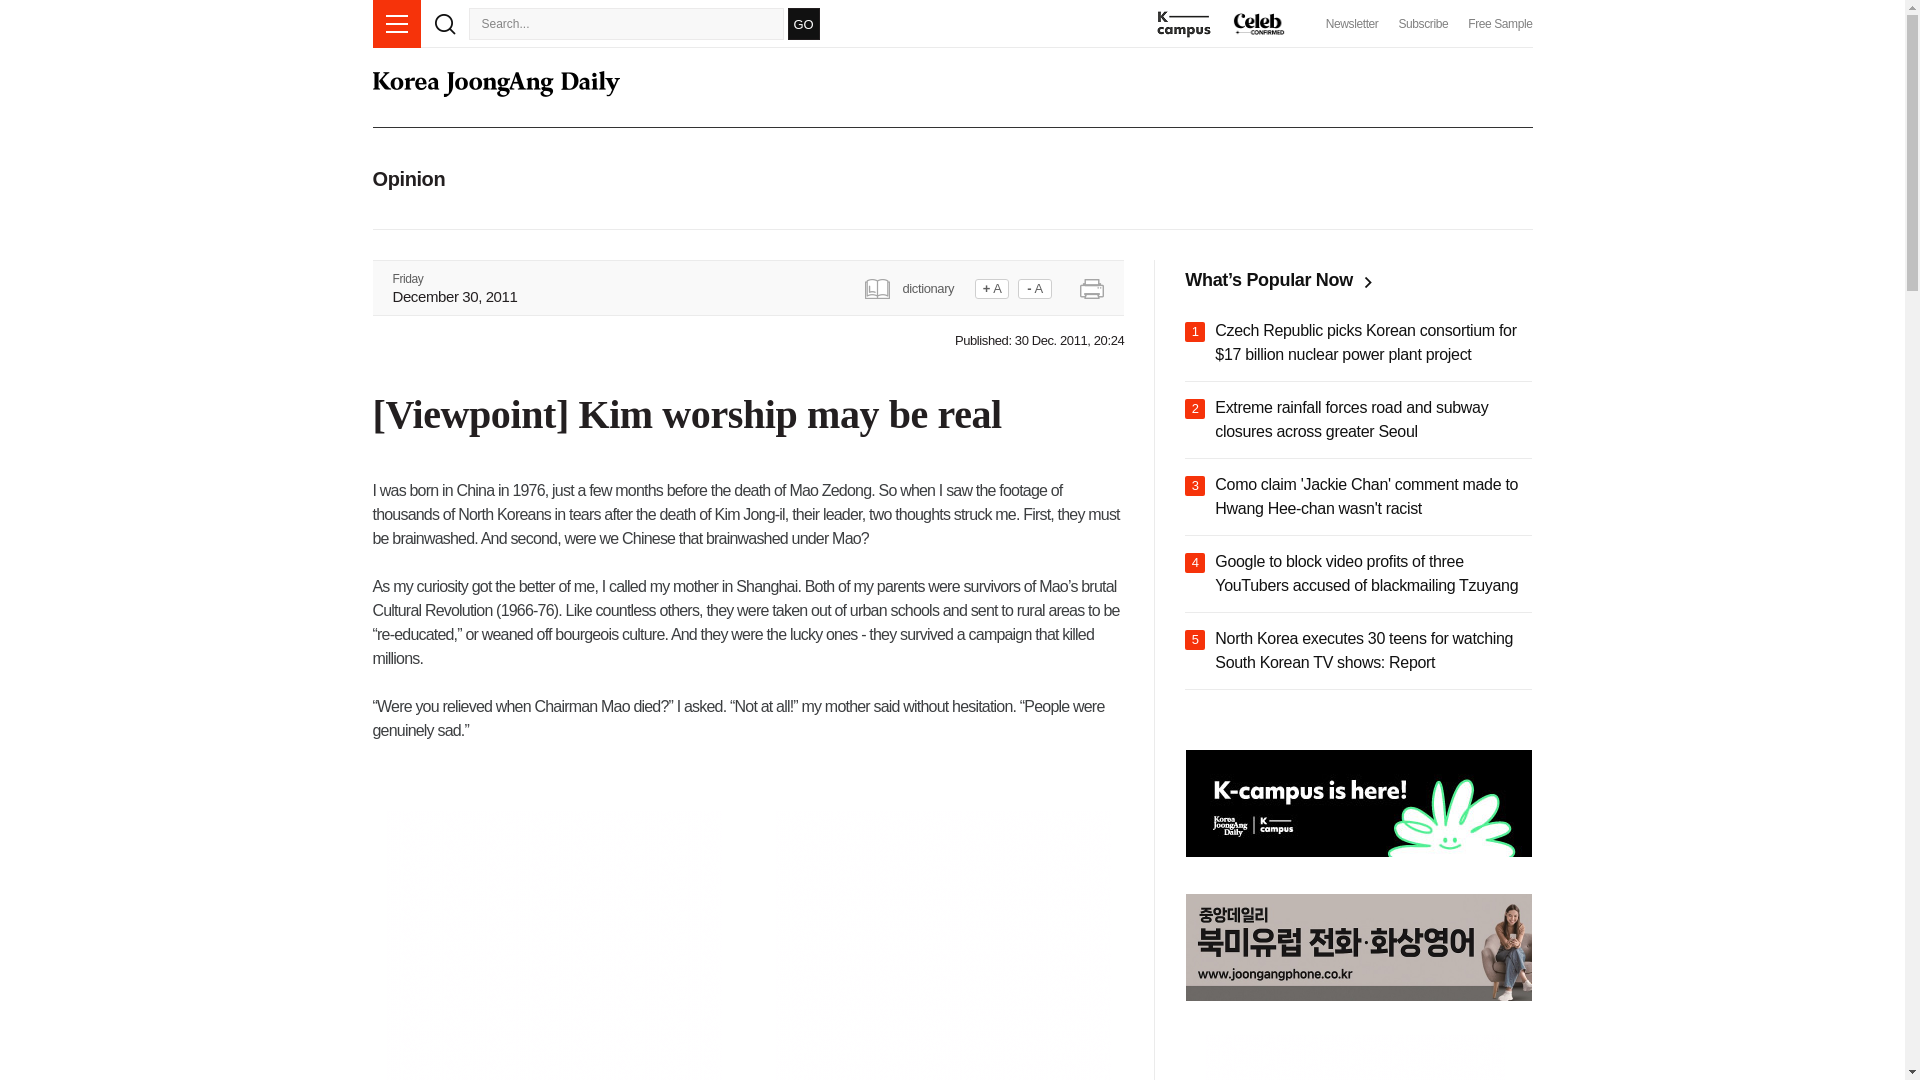 Image resolution: width=1920 pixels, height=1080 pixels. I want to click on 3rd party ad content, so click(943, 945).